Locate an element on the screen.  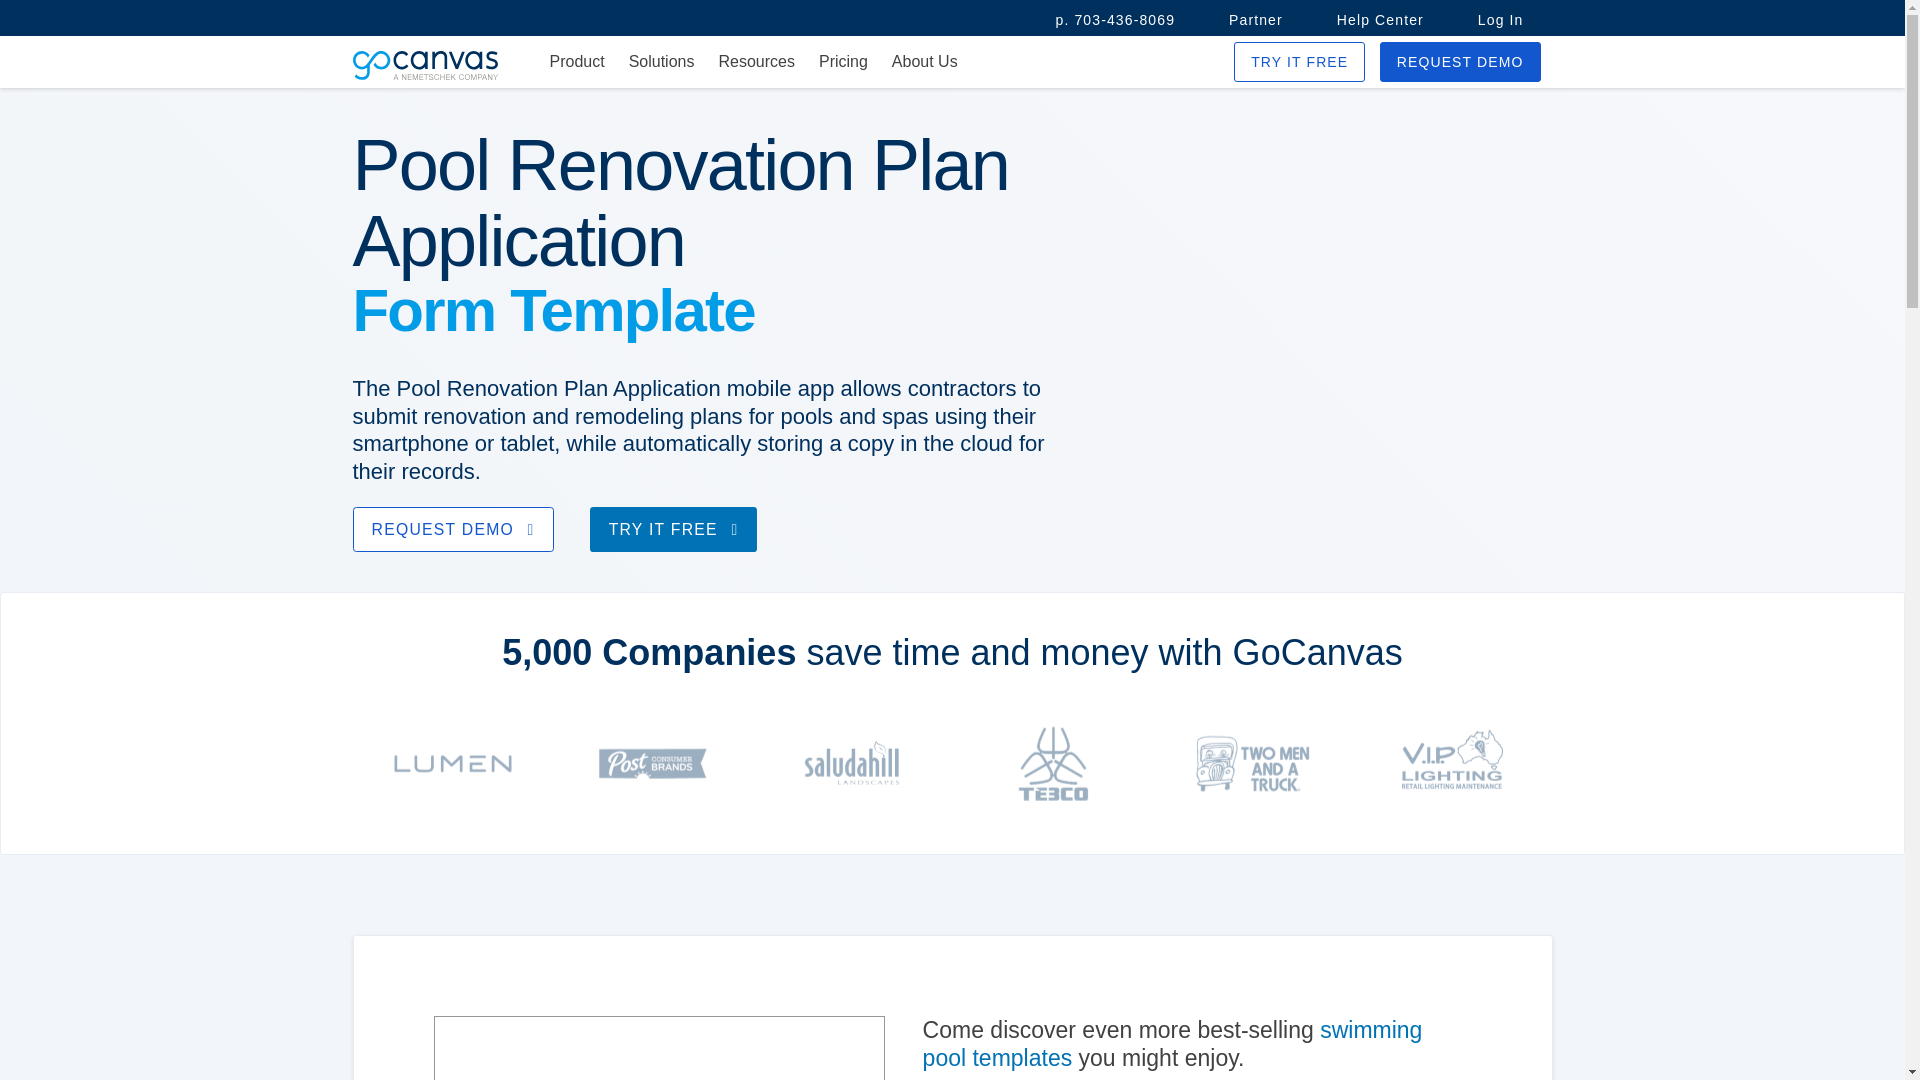
REQUEST DEMO is located at coordinates (1460, 62).